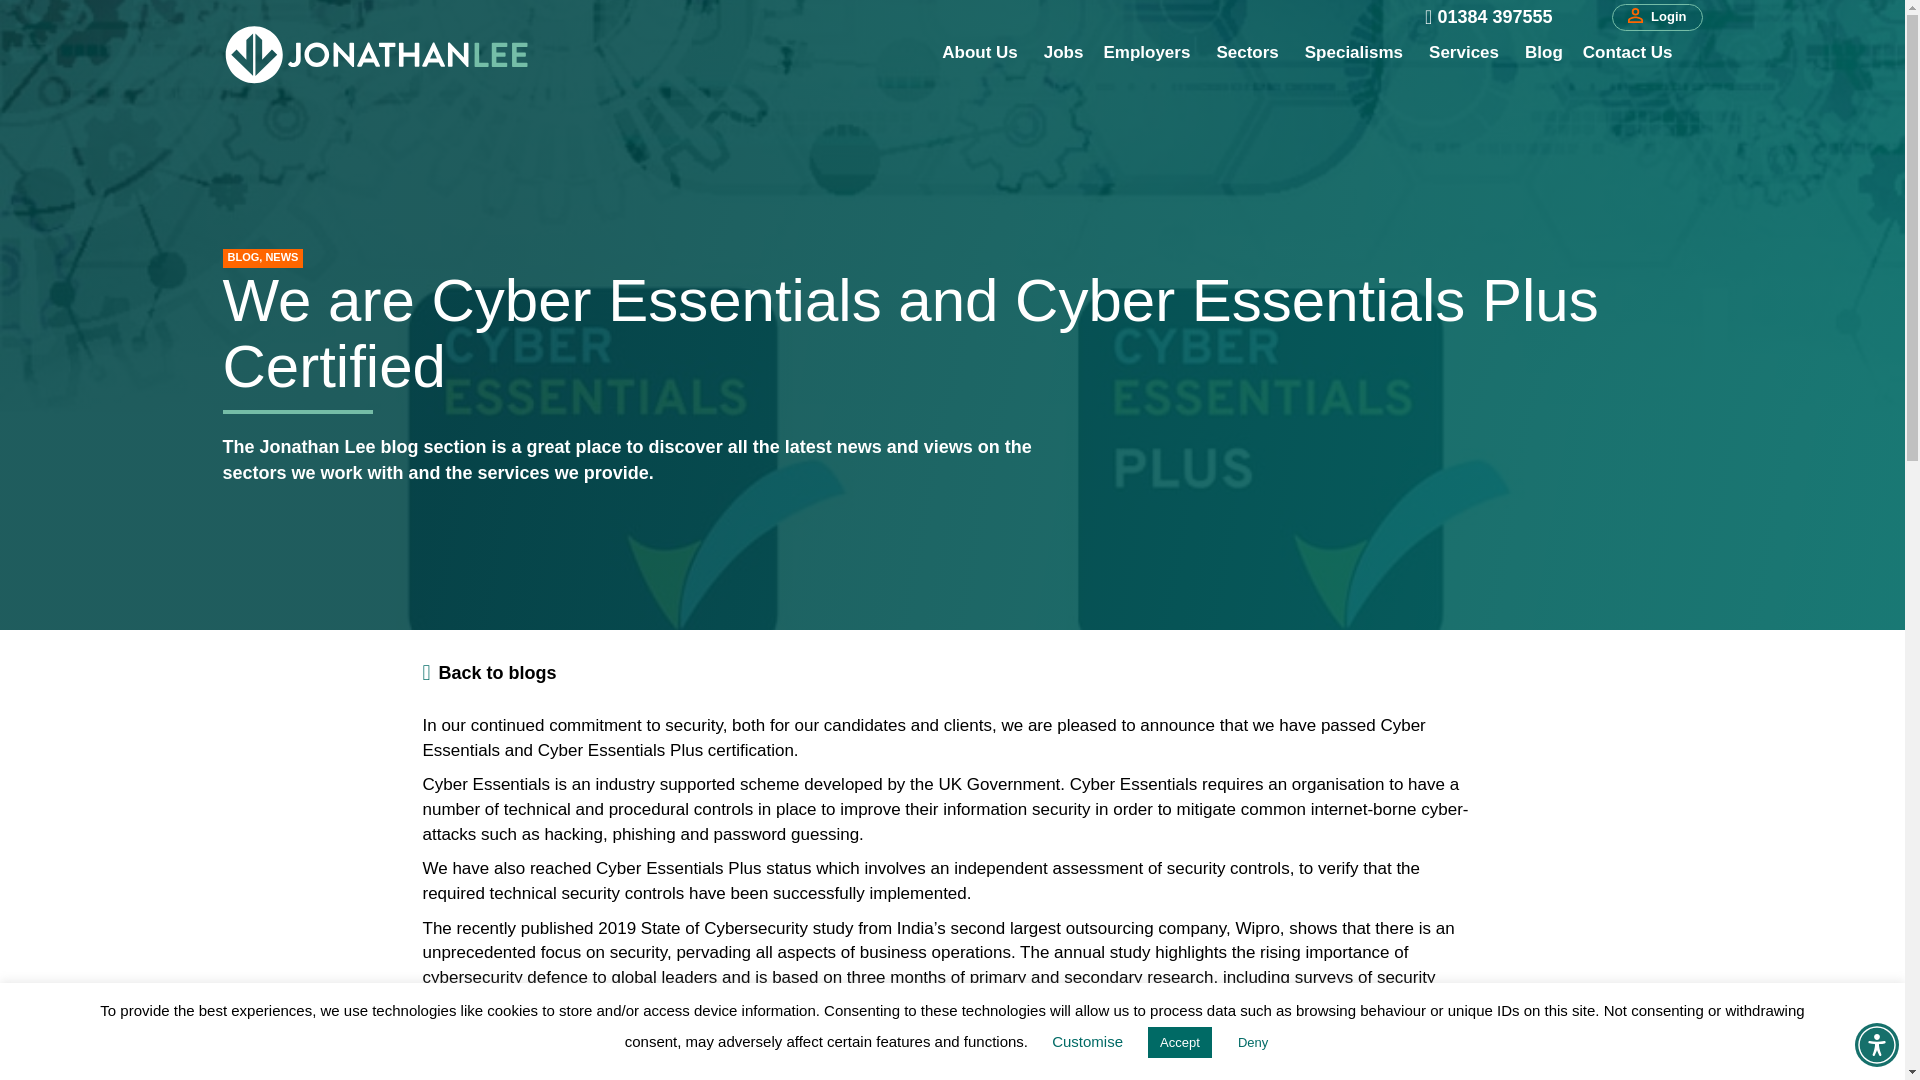 This screenshot has height=1080, width=1920. I want to click on Employers, so click(1148, 53).